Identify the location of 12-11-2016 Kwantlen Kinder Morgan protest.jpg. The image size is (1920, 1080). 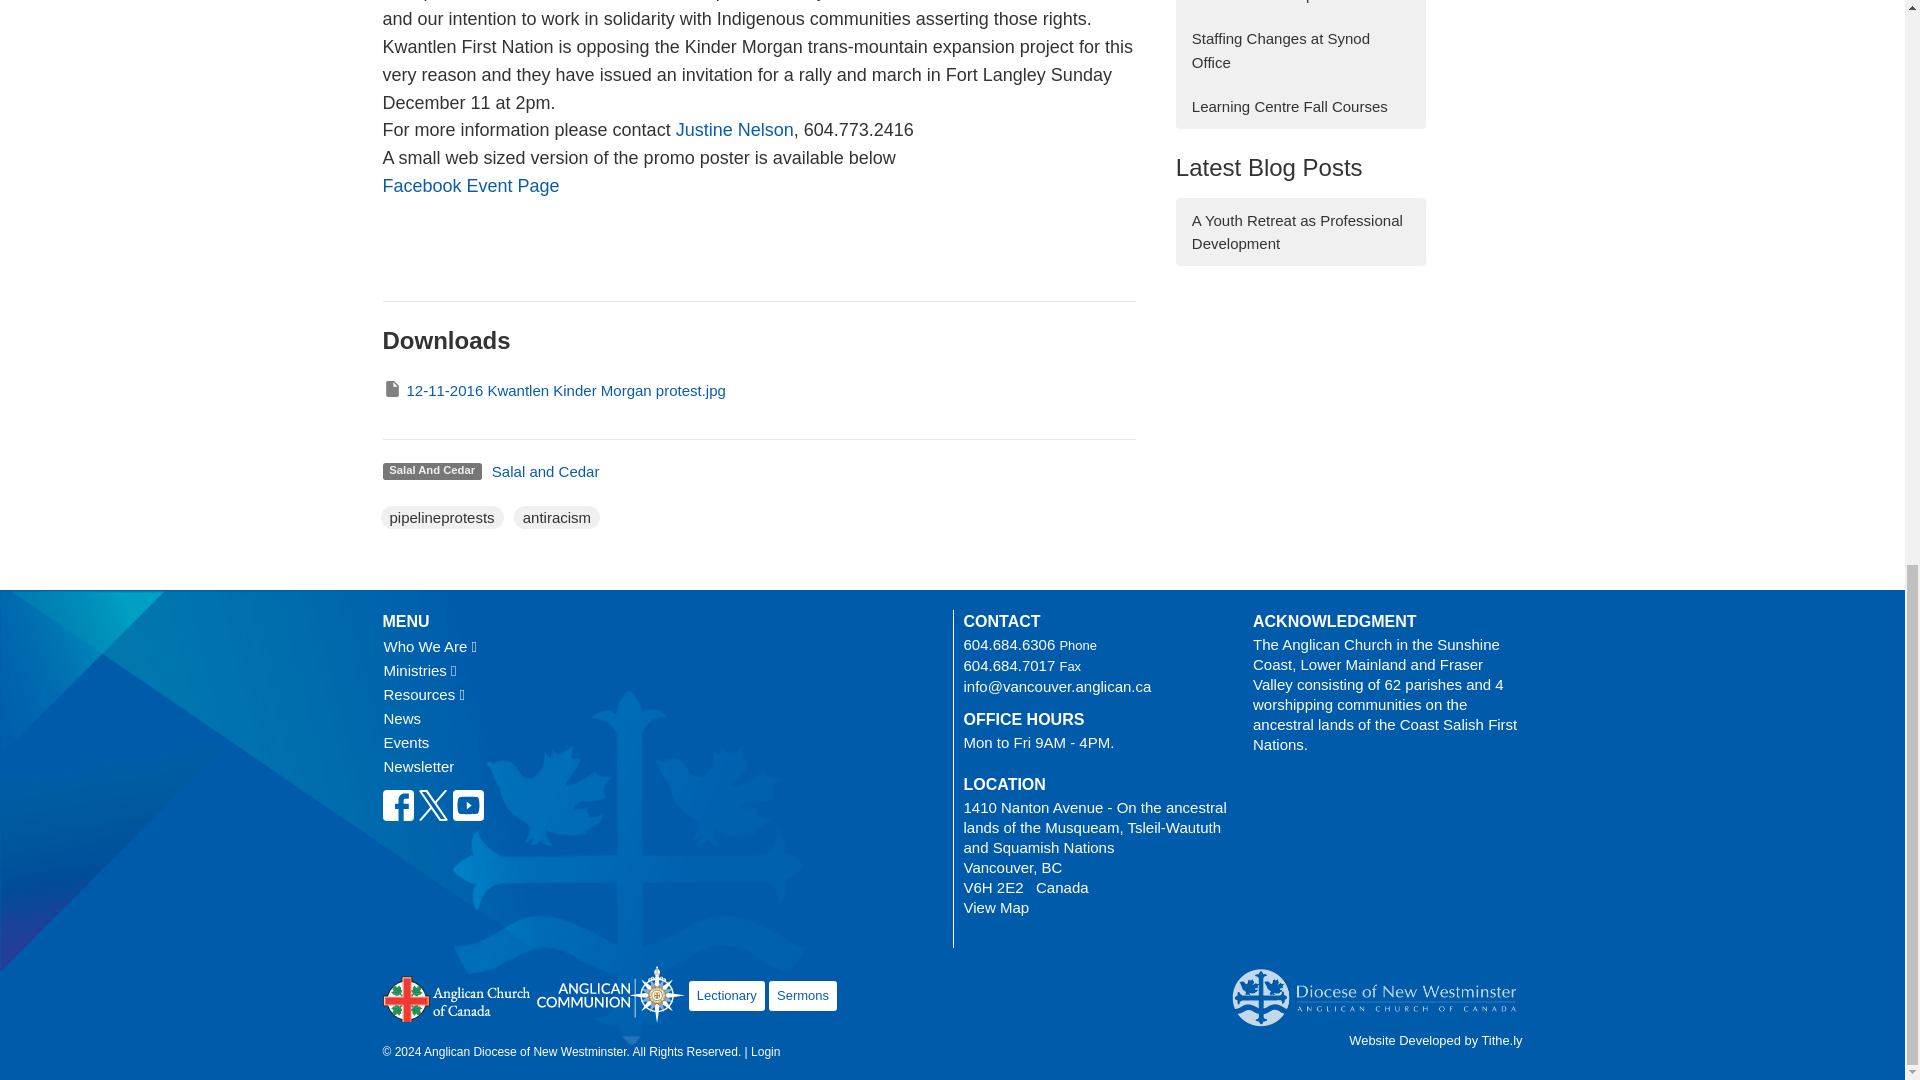
(554, 390).